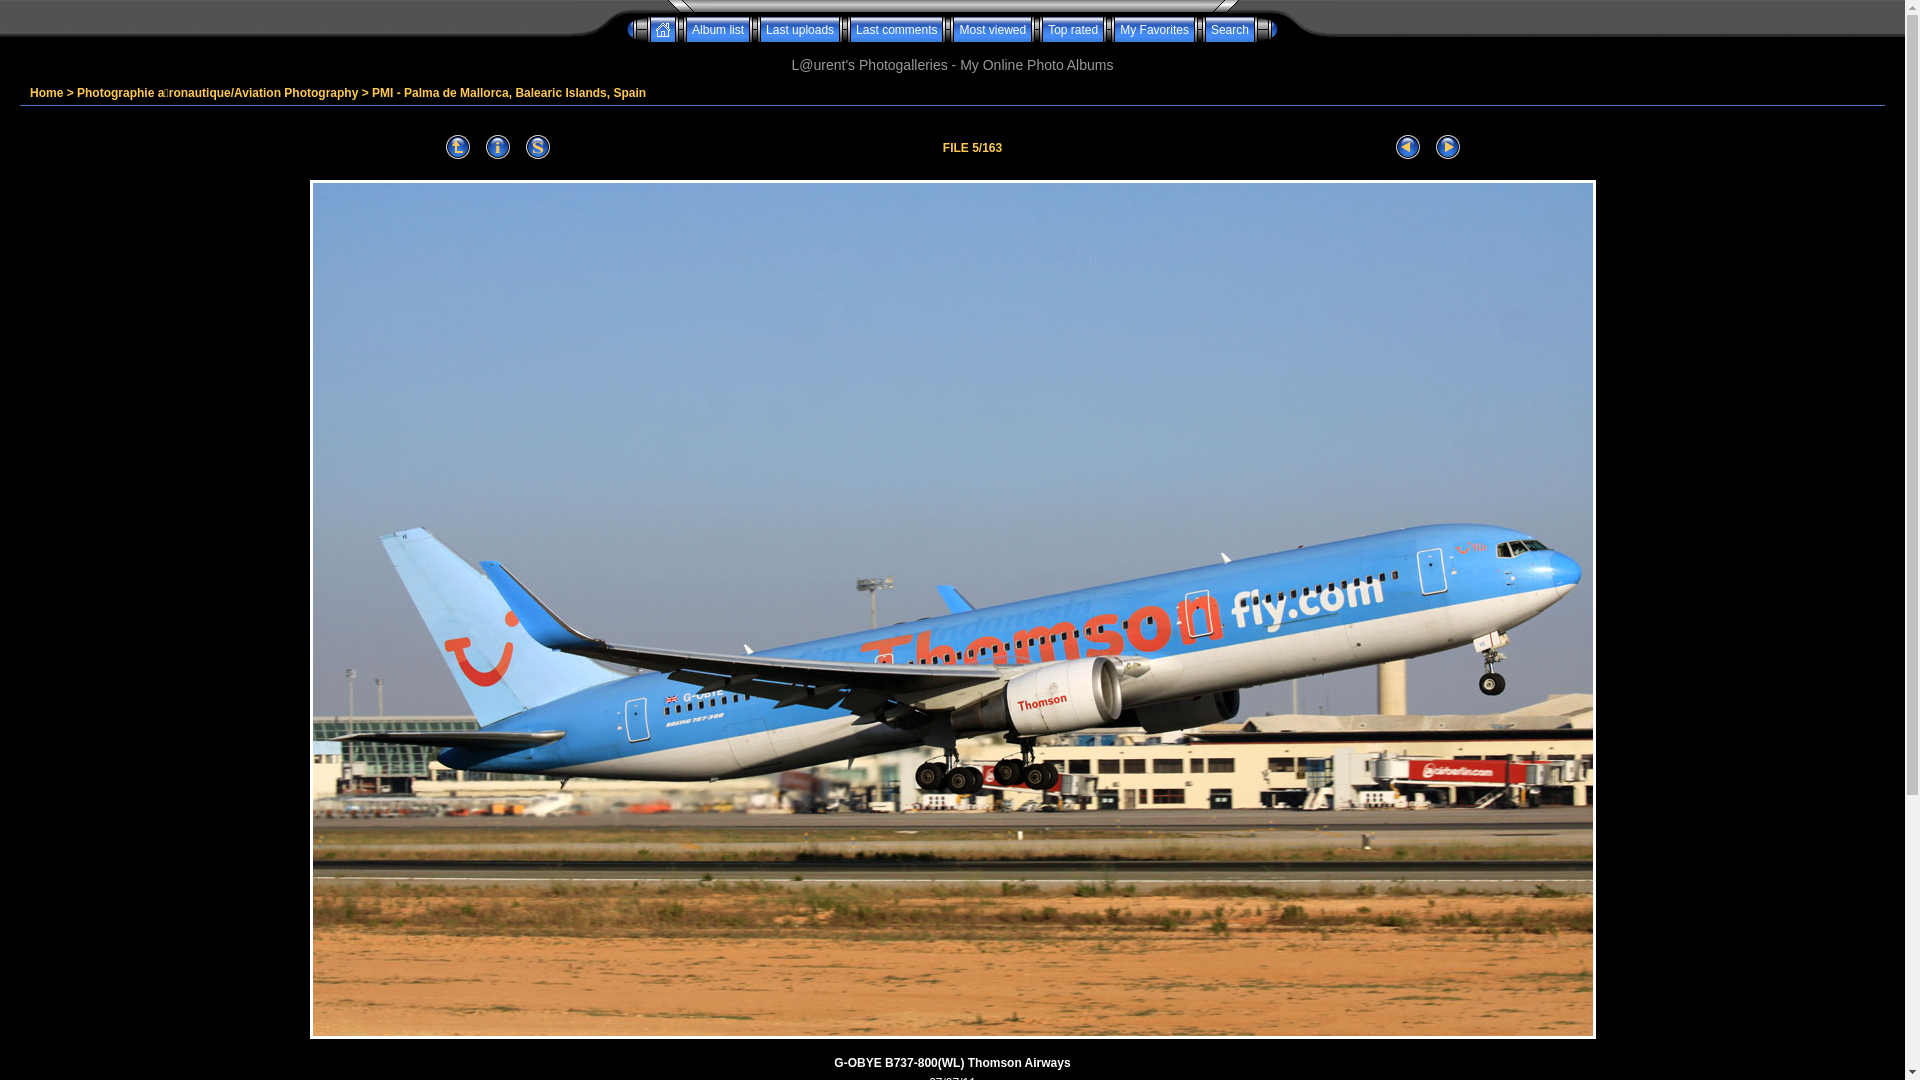 The width and height of the screenshot is (1920, 1080). What do you see at coordinates (1230, 29) in the screenshot?
I see `Search` at bounding box center [1230, 29].